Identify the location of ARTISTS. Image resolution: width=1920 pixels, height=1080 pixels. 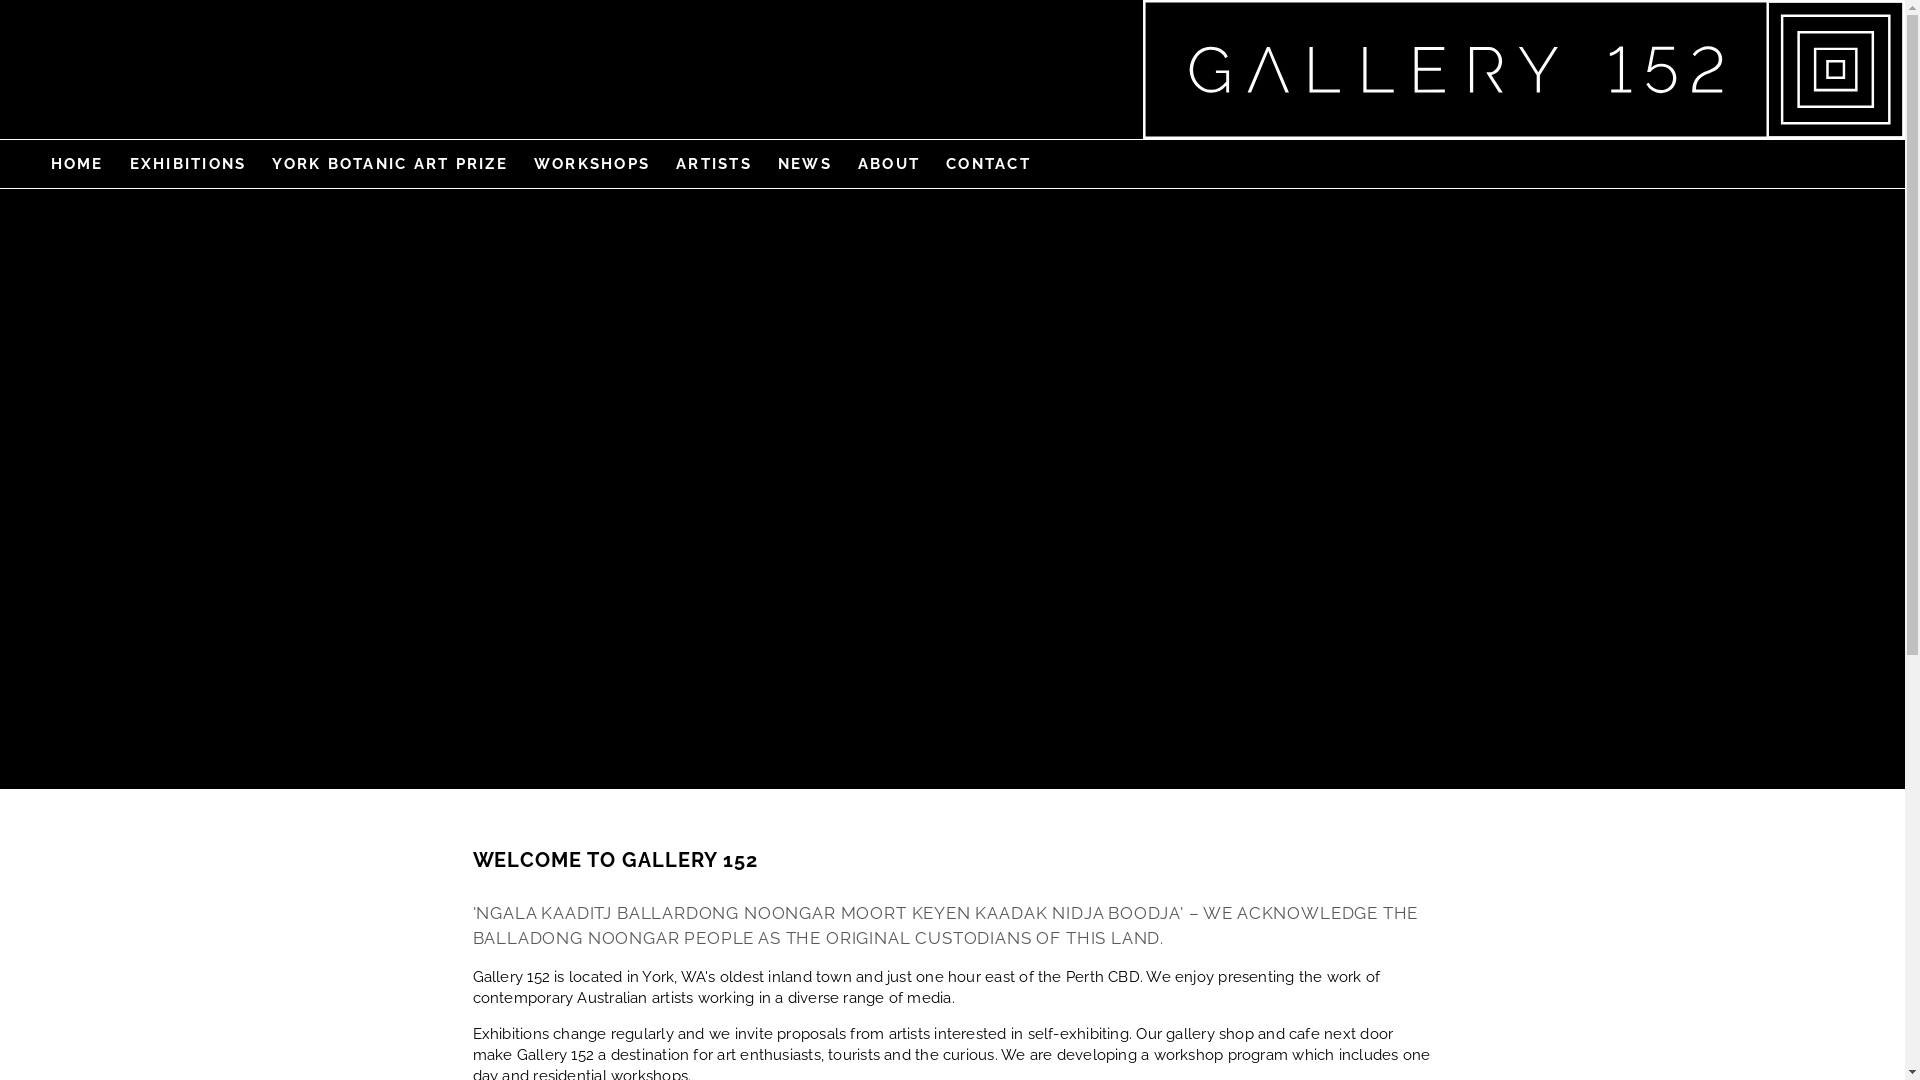
(714, 164).